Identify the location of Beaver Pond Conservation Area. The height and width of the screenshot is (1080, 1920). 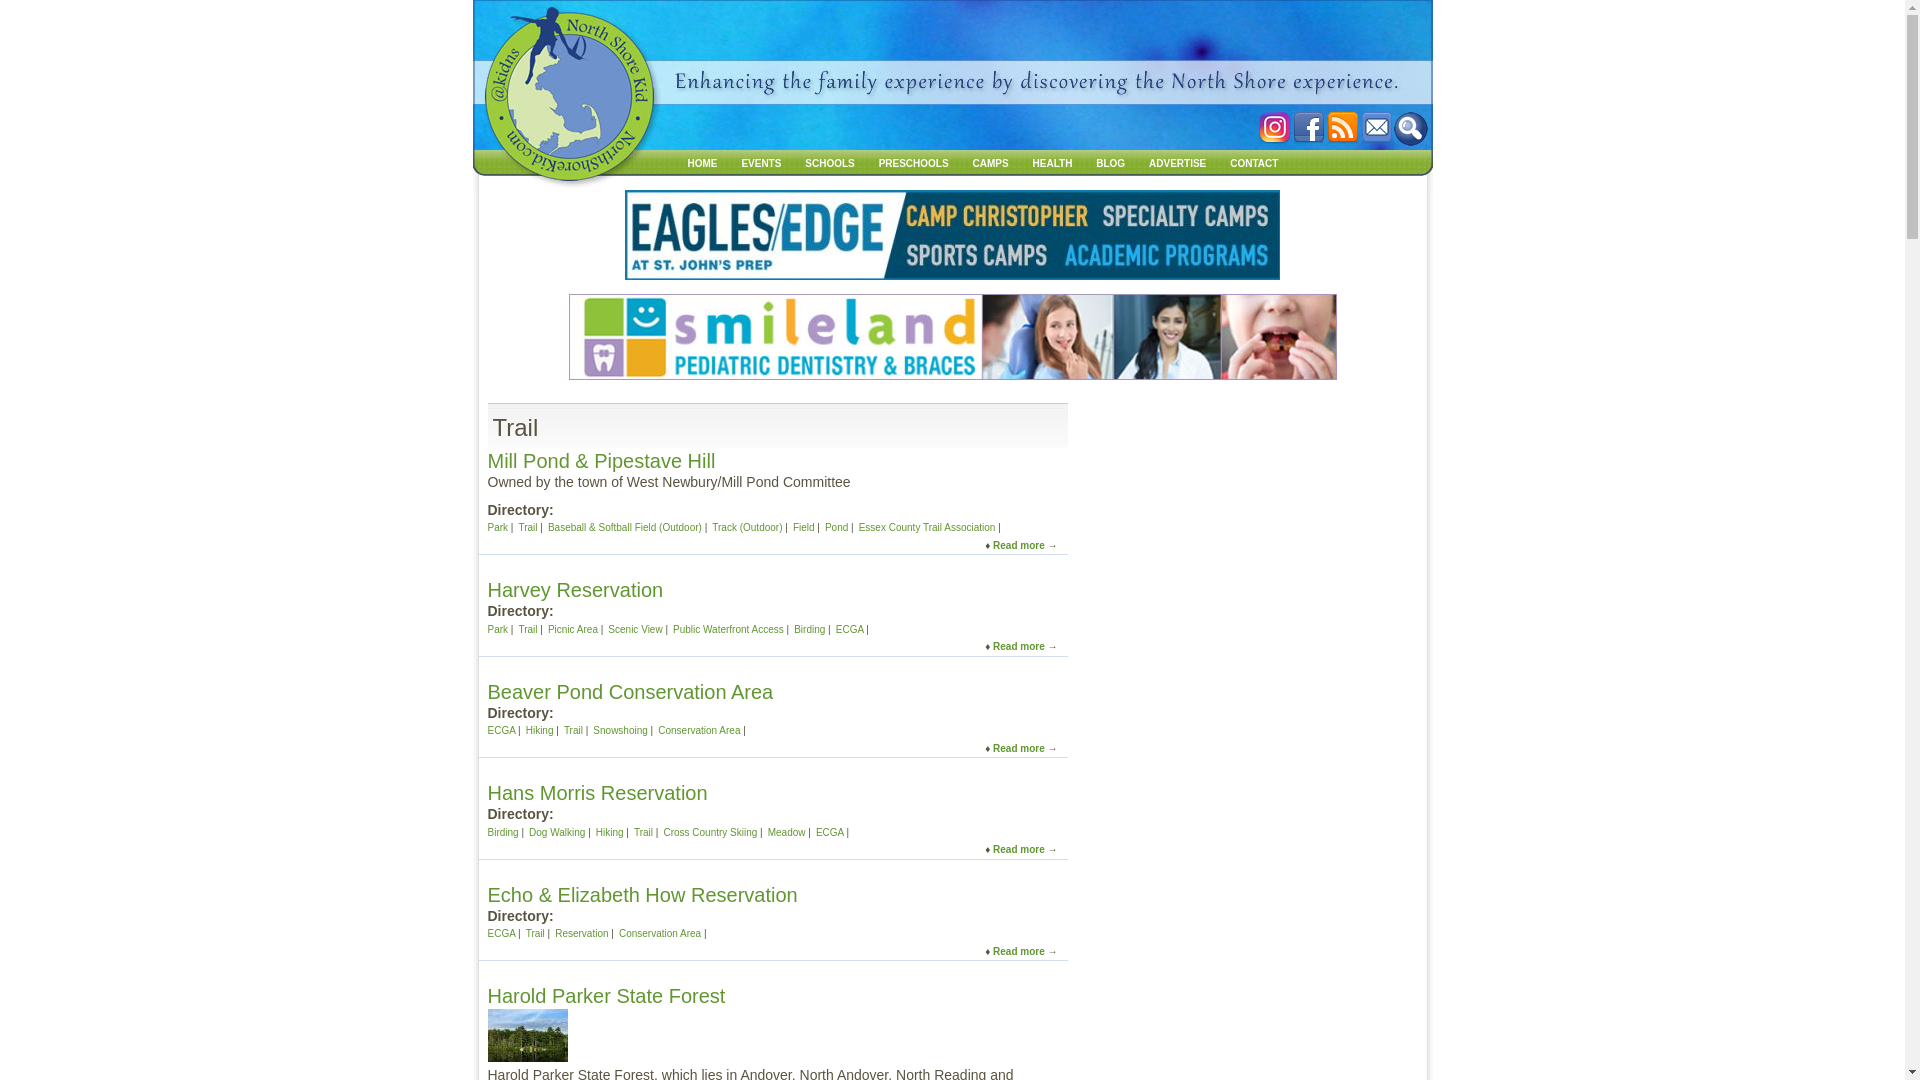
(810, 630).